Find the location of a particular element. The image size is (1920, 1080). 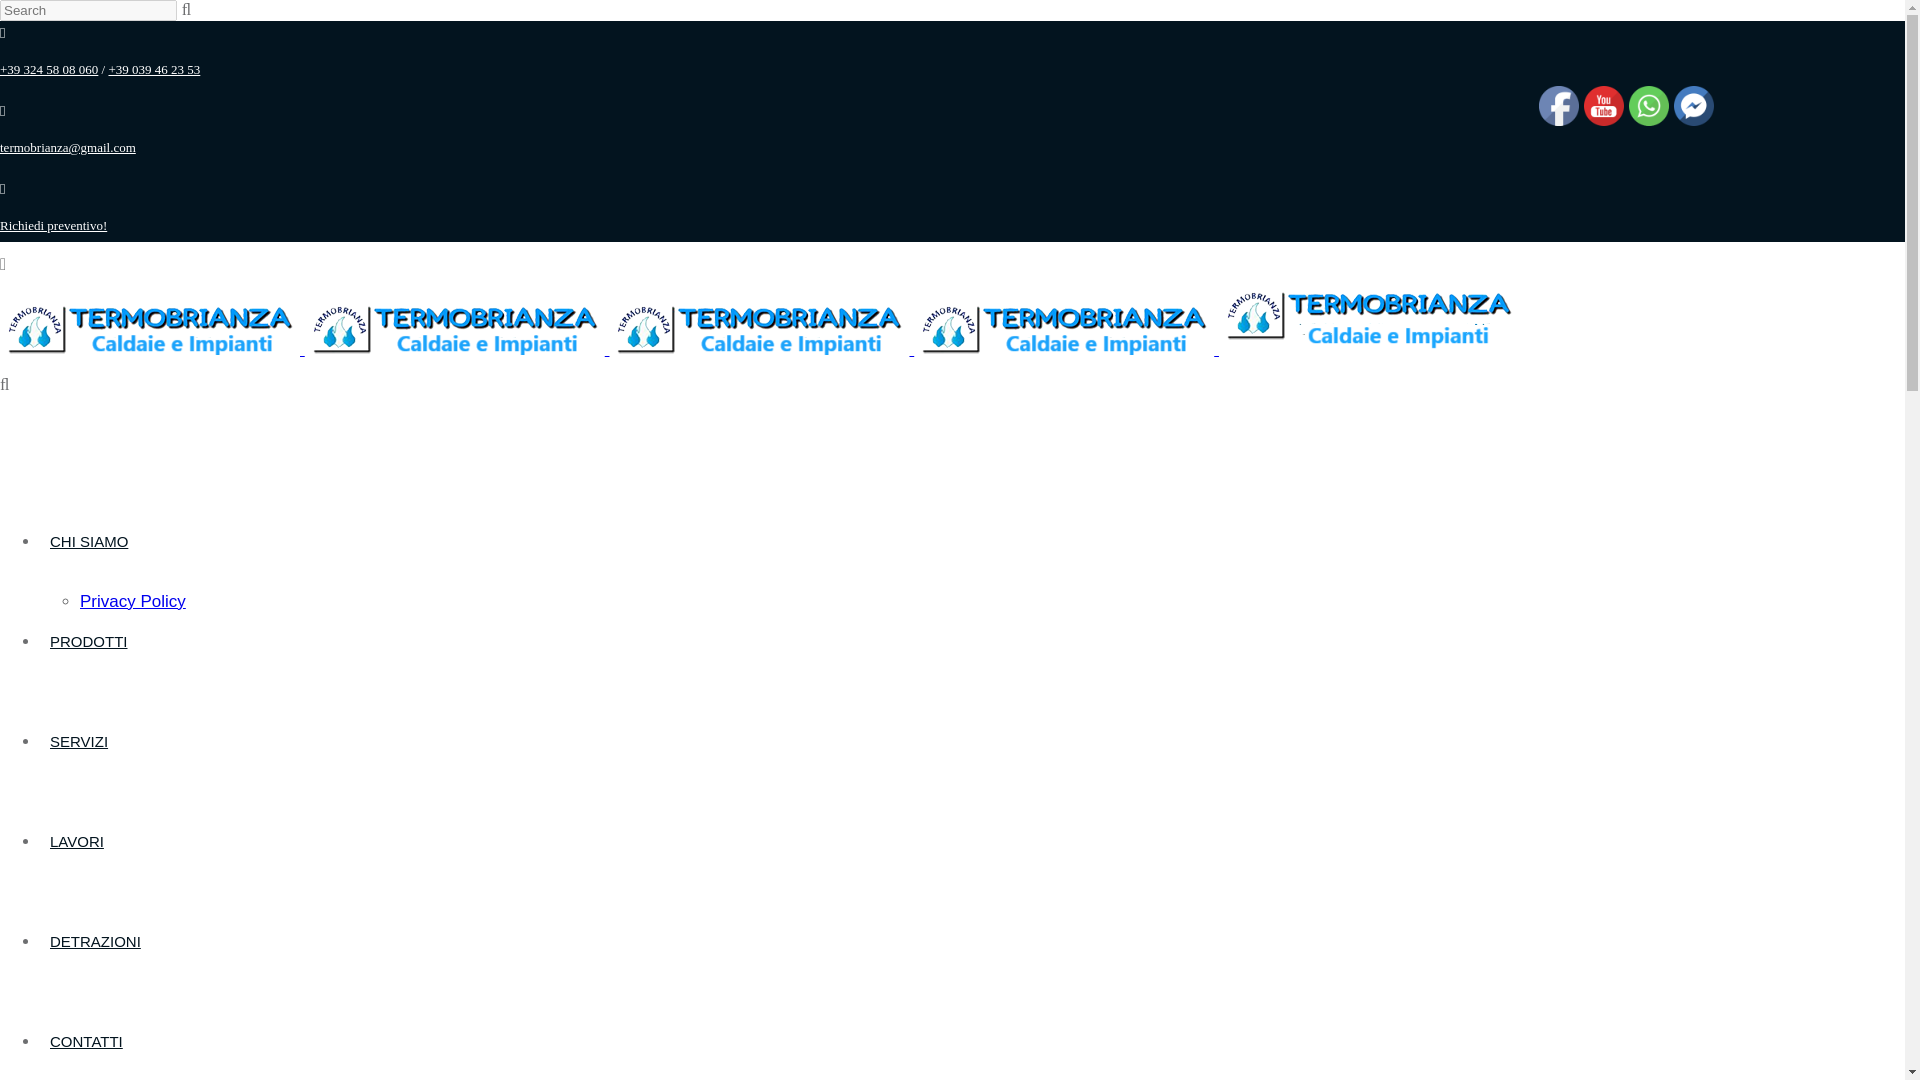

Privacy Policy is located at coordinates (133, 601).